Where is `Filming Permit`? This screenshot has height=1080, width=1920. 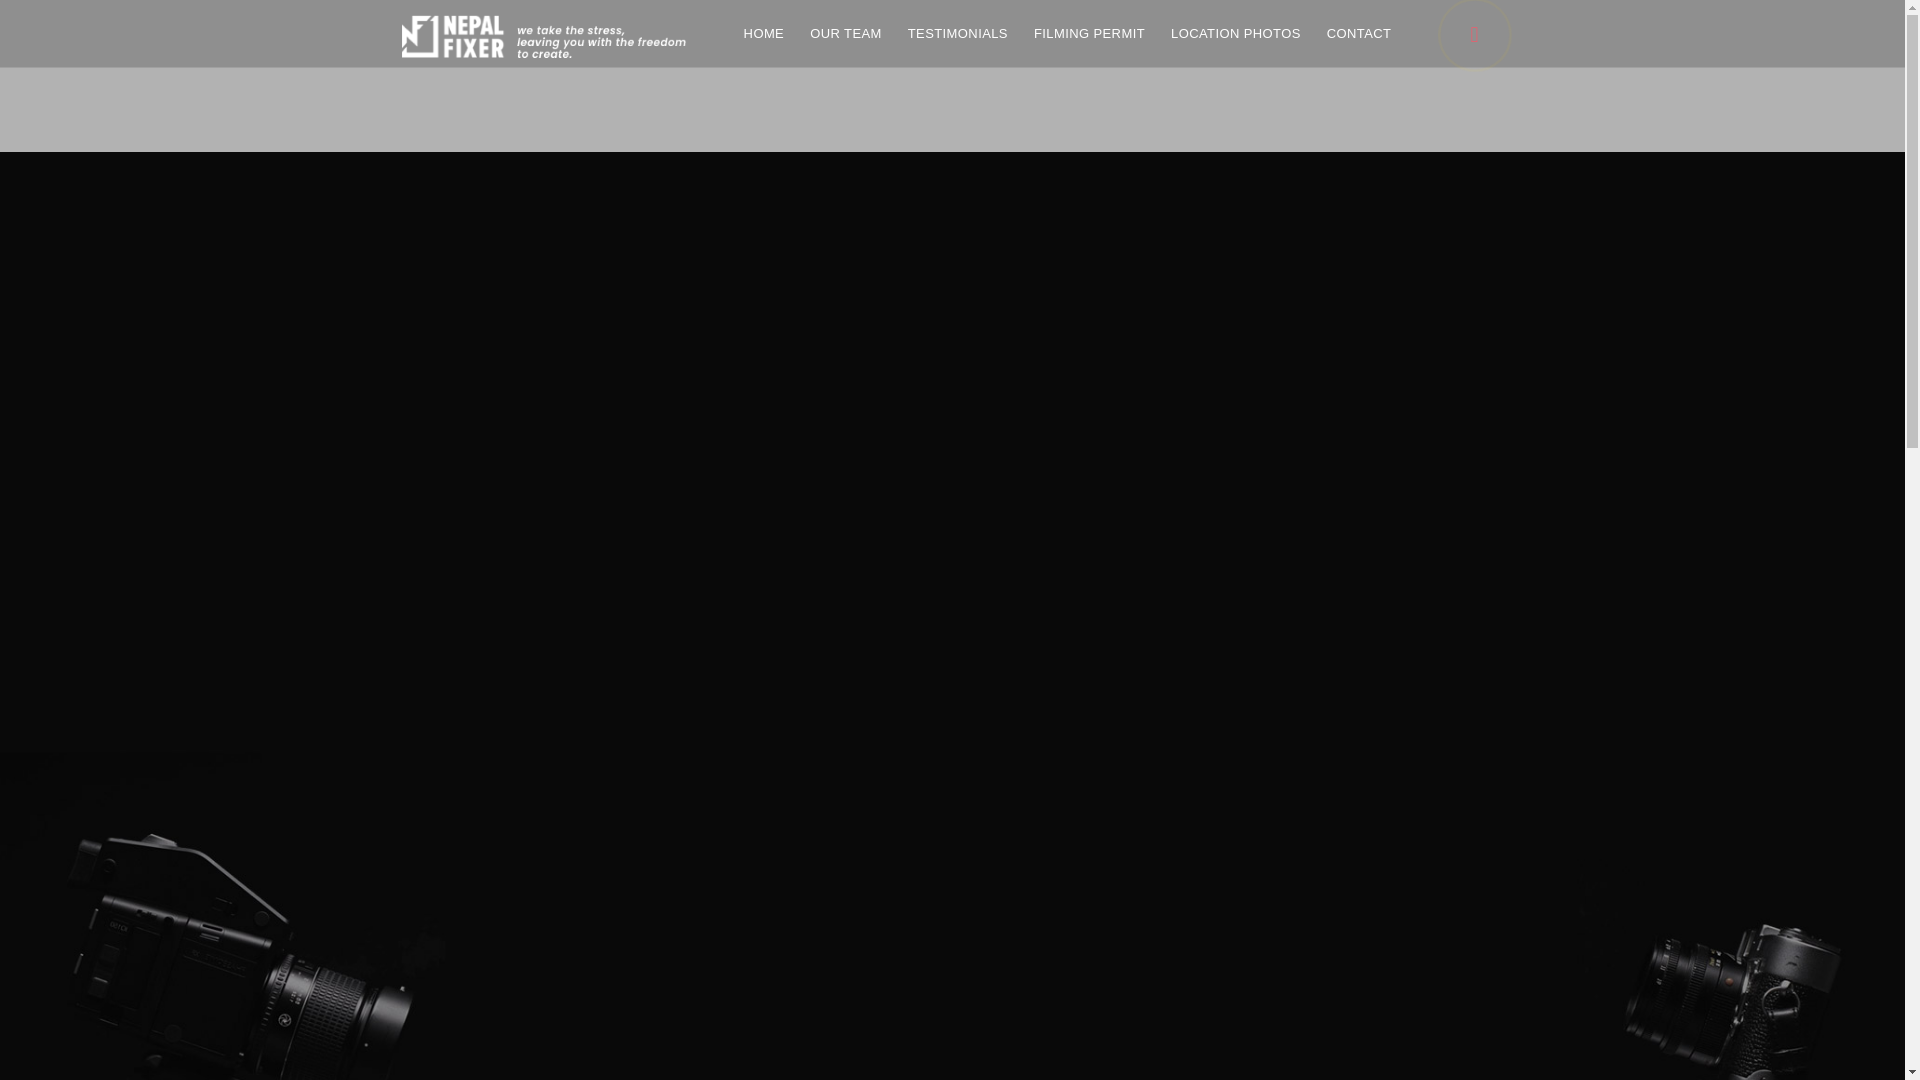 Filming Permit is located at coordinates (1089, 42).